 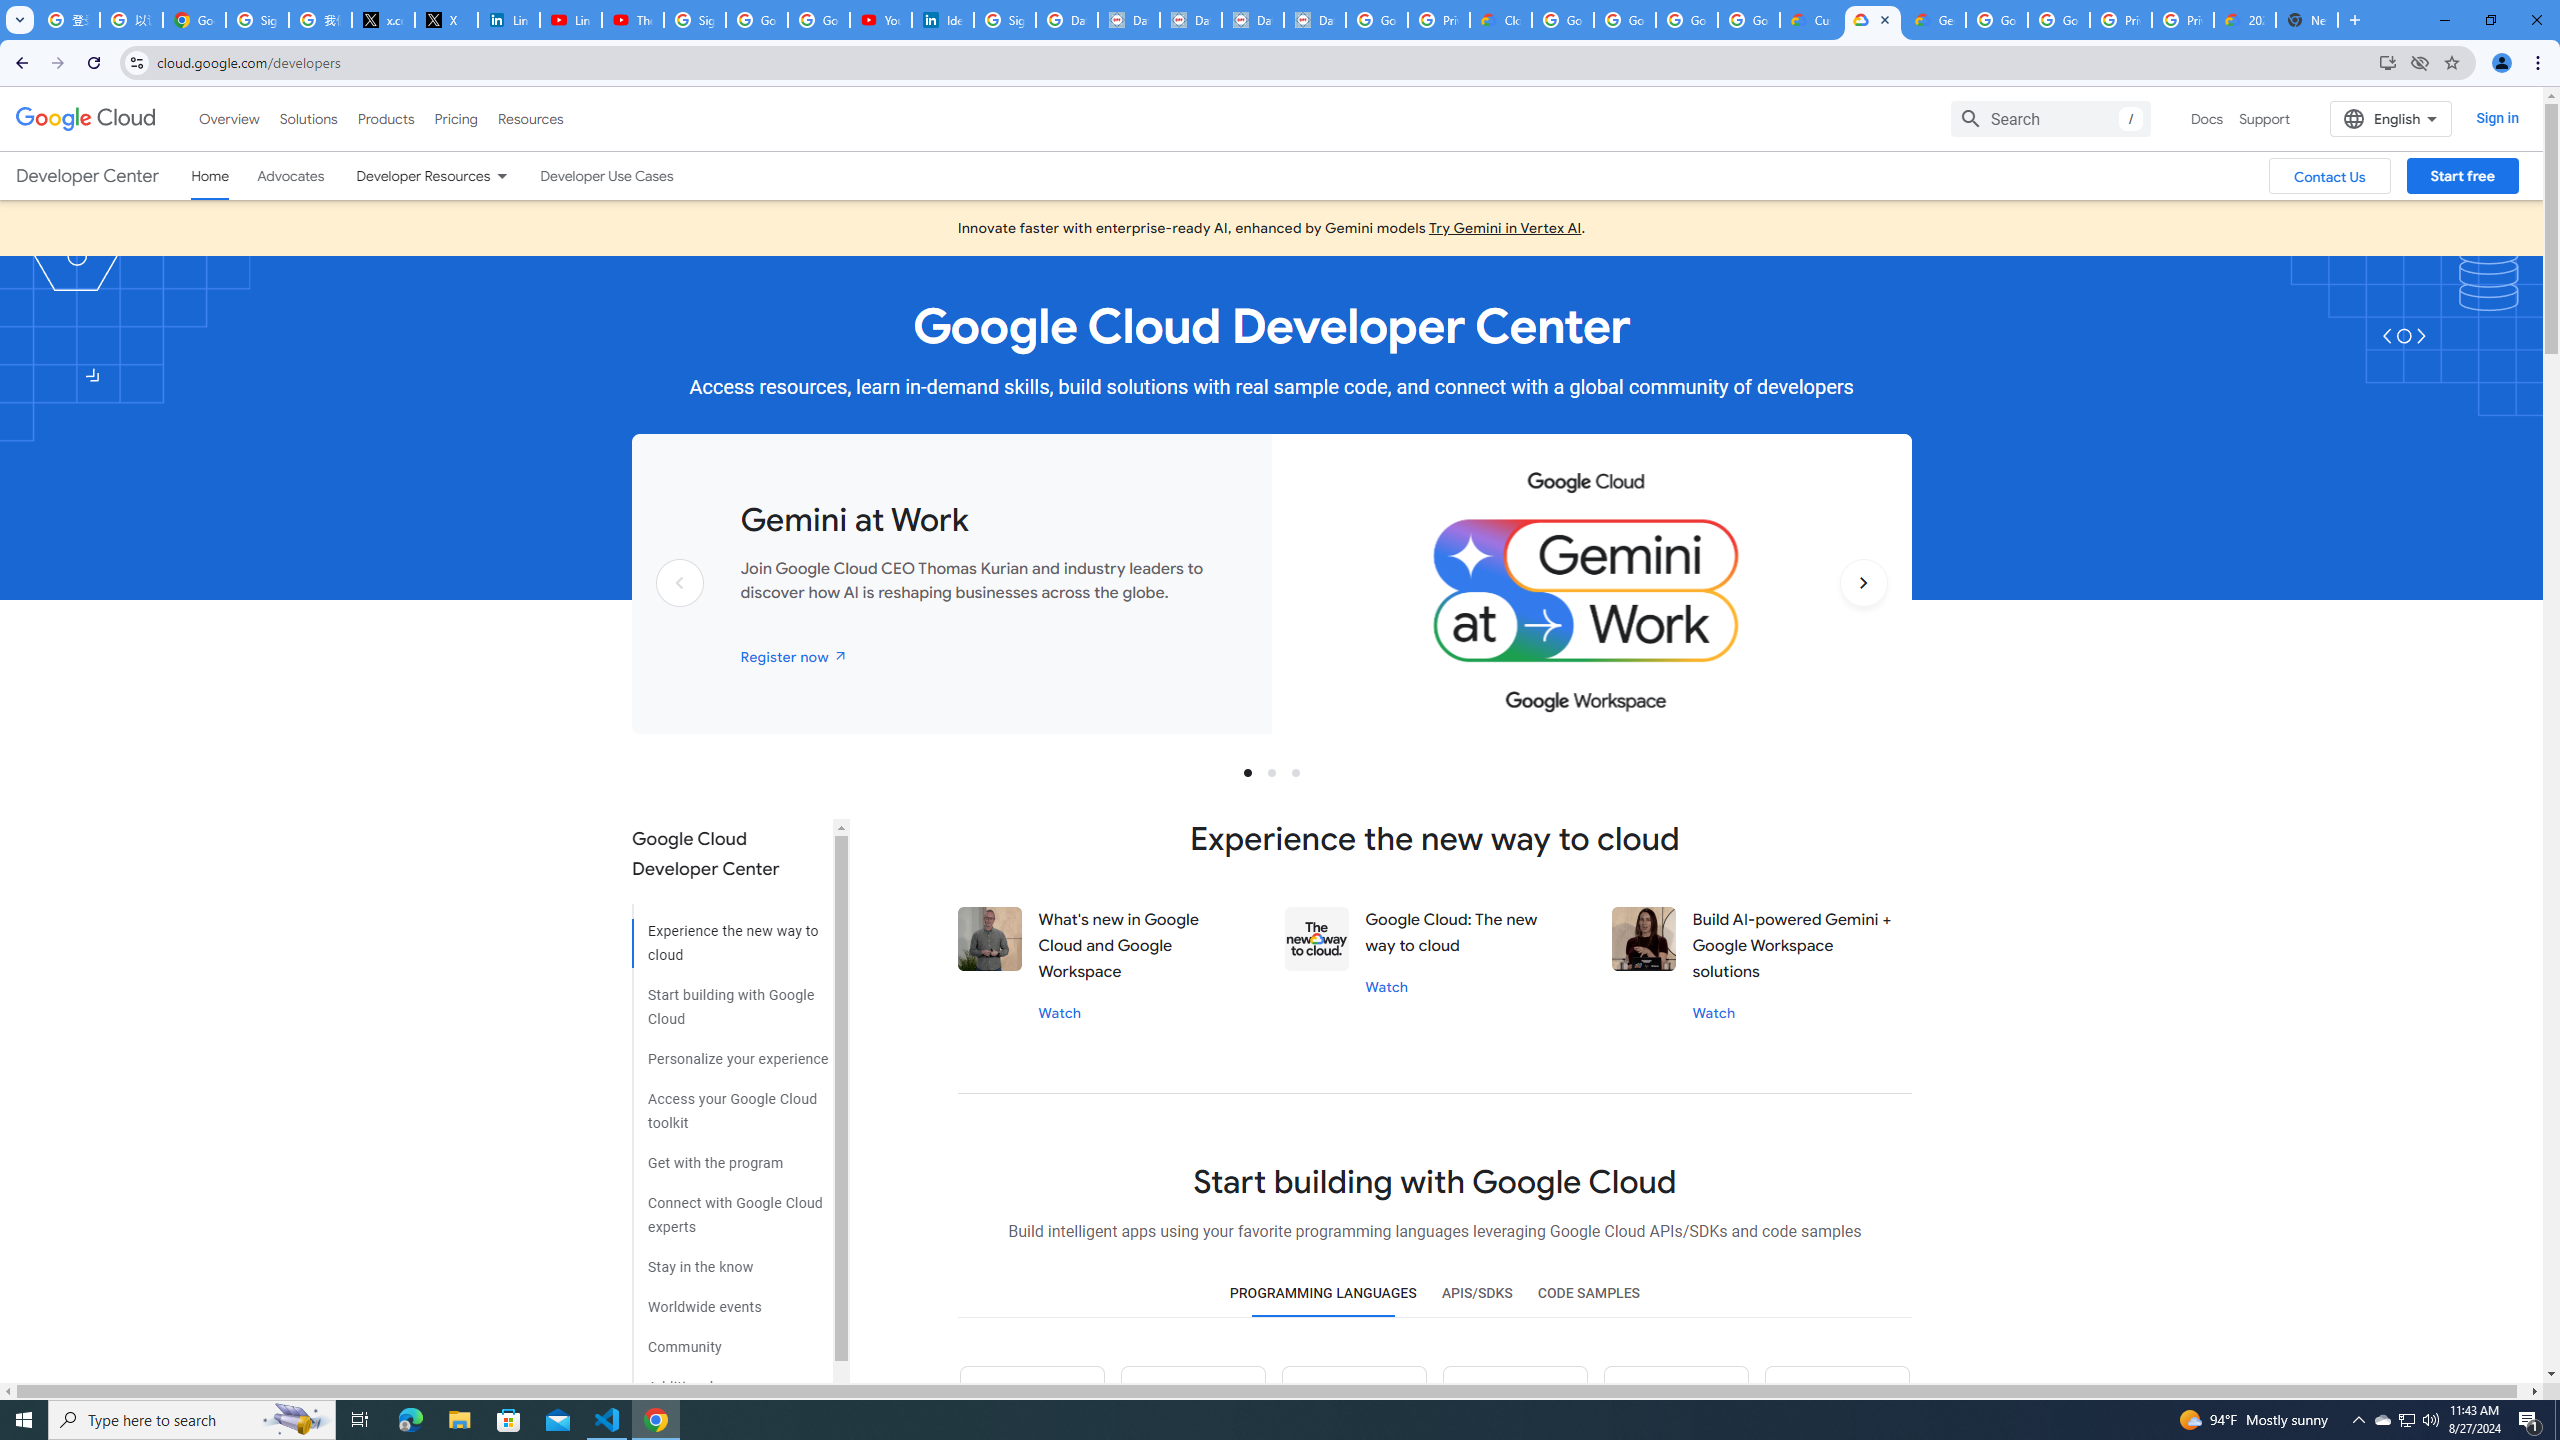 What do you see at coordinates (508, 20) in the screenshot?
I see `LinkedIn Privacy Policy` at bounding box center [508, 20].